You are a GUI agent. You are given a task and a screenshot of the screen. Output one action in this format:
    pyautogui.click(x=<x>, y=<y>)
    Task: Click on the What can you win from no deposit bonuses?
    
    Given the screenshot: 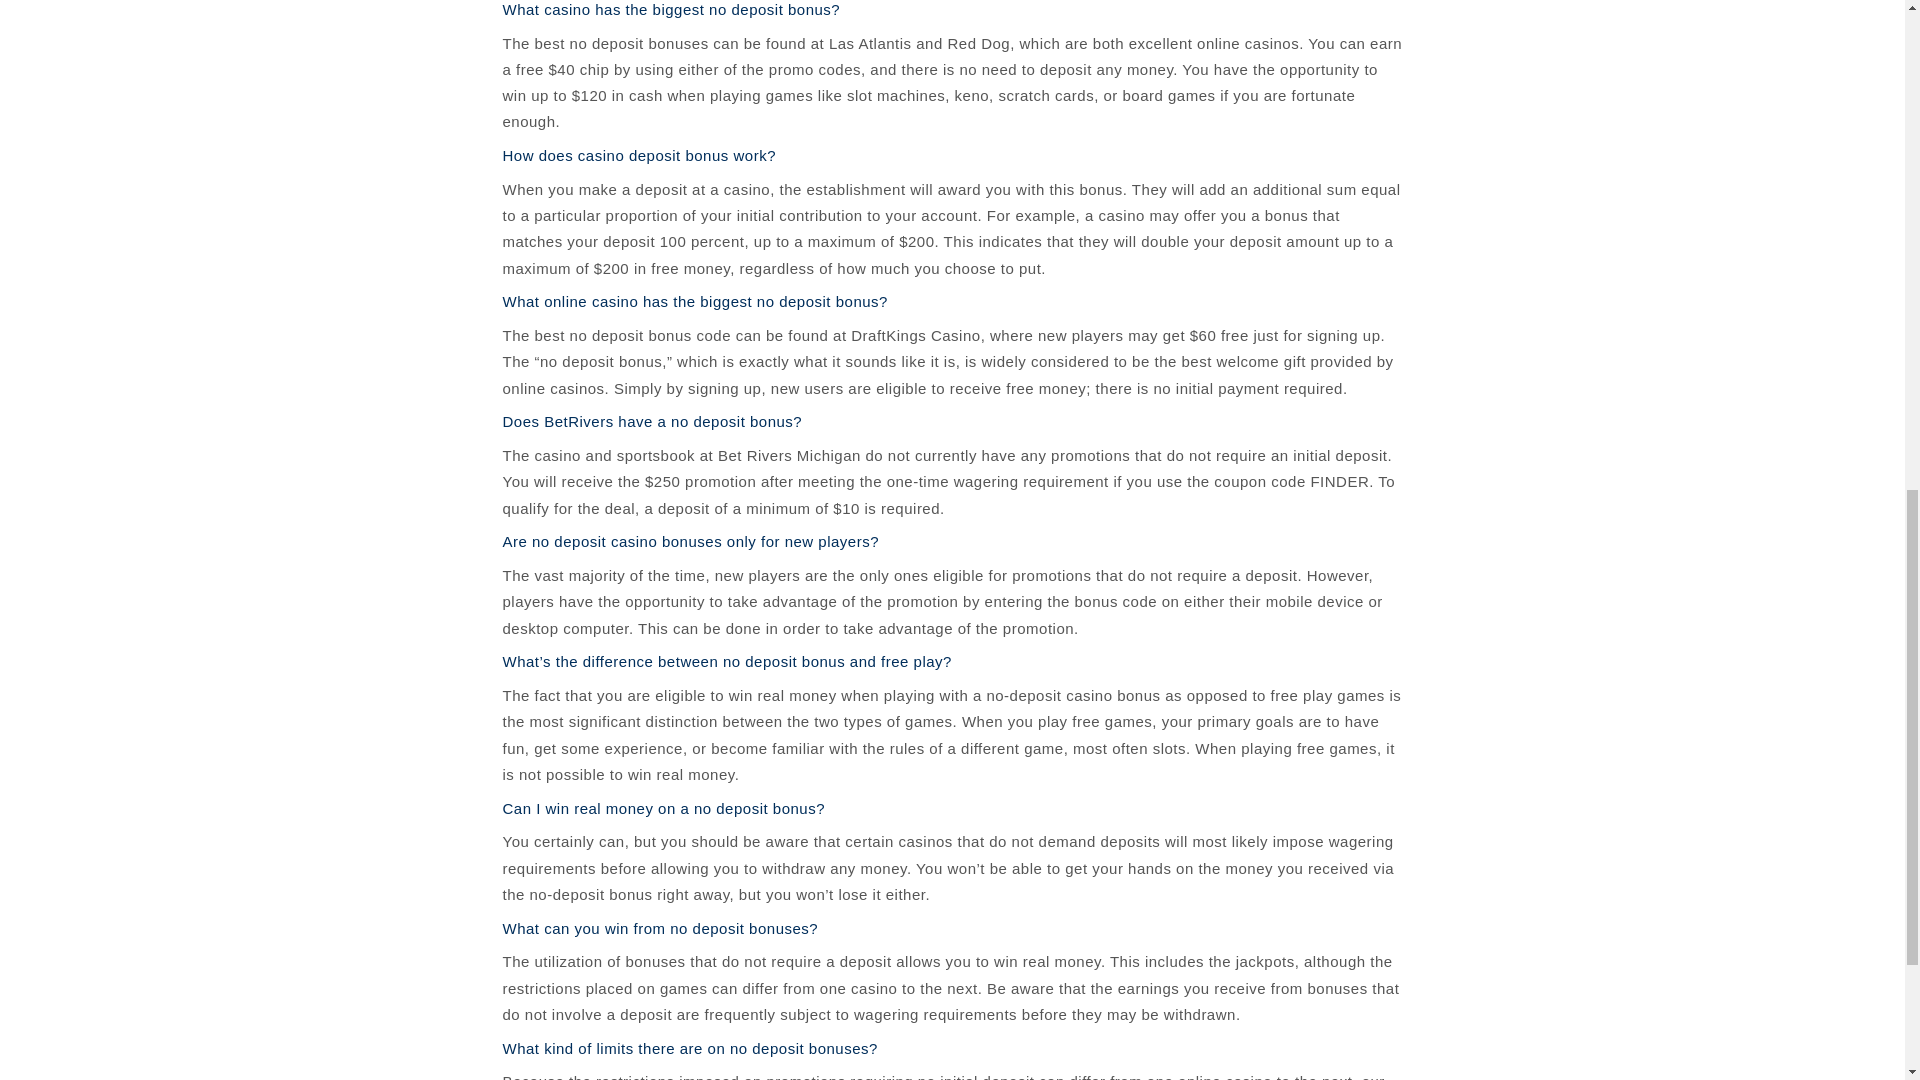 What is the action you would take?
    pyautogui.click(x=659, y=928)
    